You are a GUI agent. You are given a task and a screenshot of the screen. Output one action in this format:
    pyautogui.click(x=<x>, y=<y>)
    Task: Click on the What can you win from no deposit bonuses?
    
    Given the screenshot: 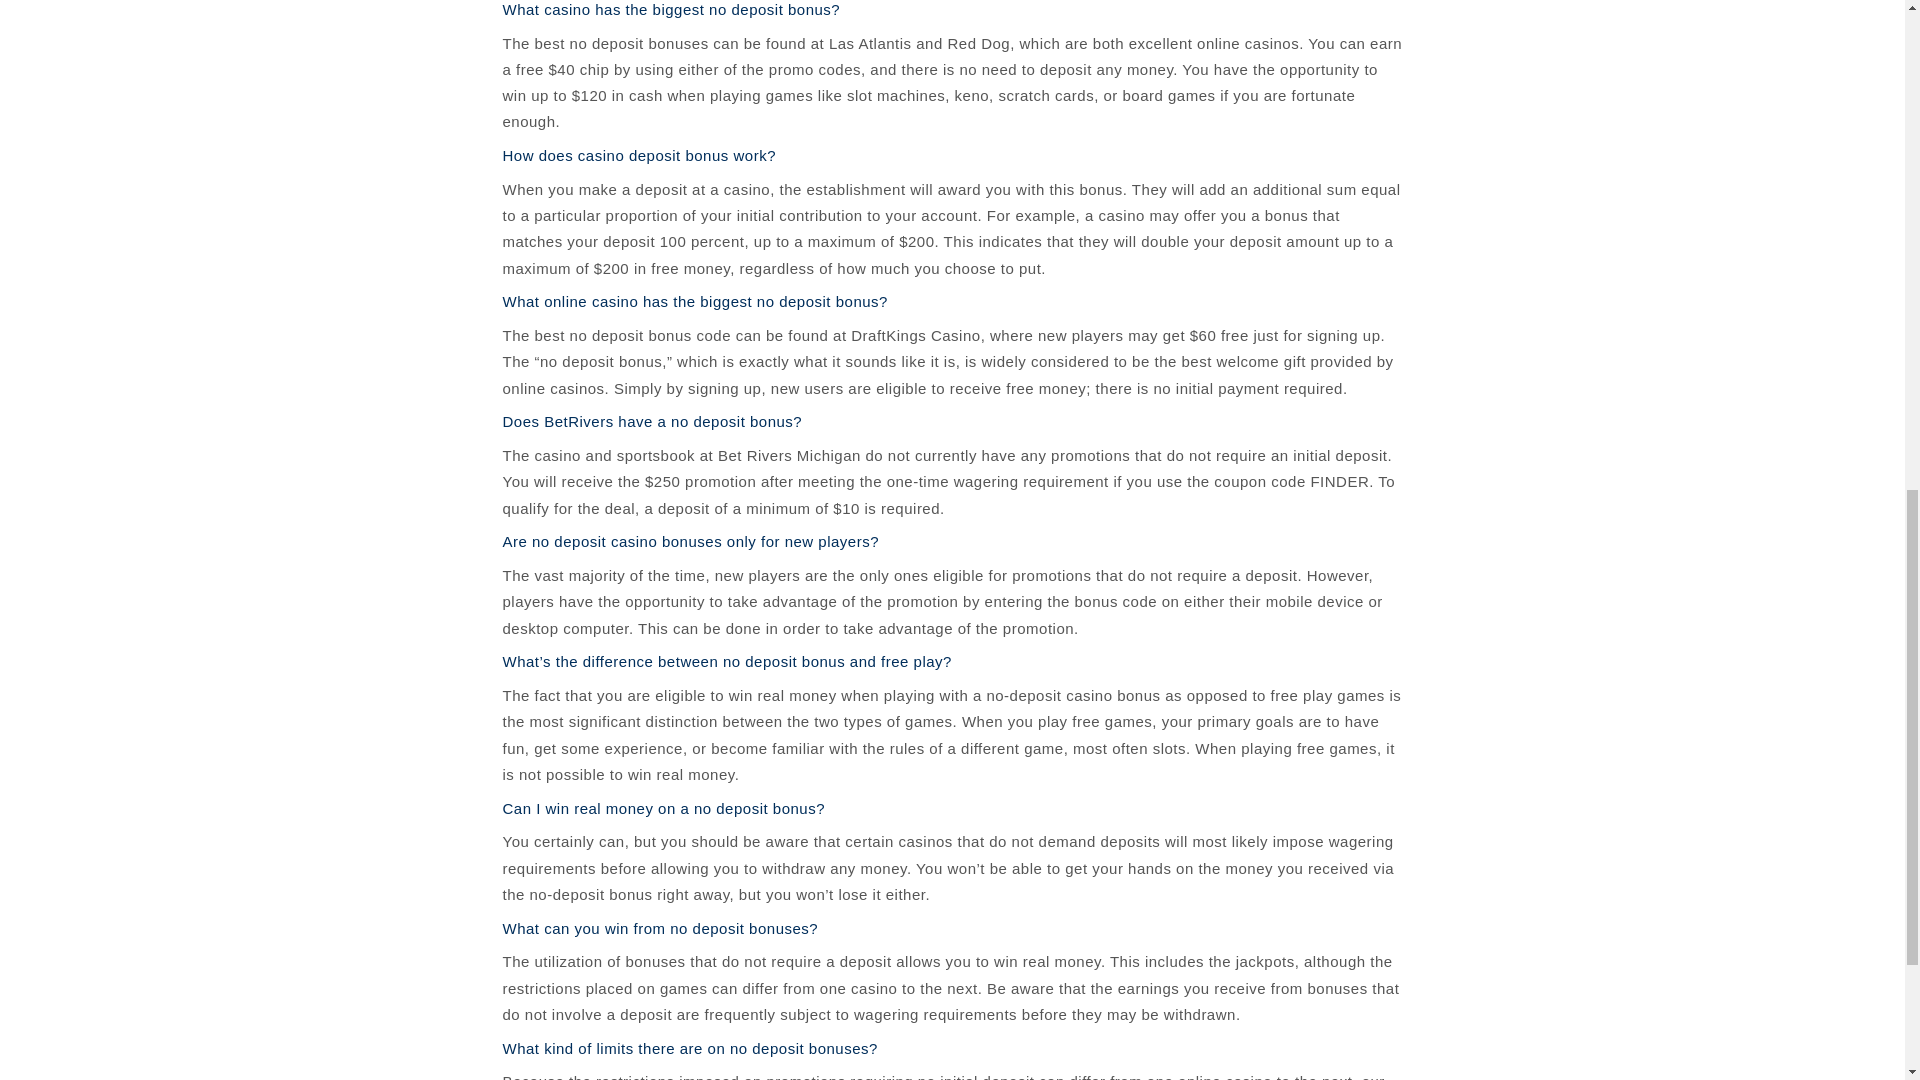 What is the action you would take?
    pyautogui.click(x=659, y=928)
    